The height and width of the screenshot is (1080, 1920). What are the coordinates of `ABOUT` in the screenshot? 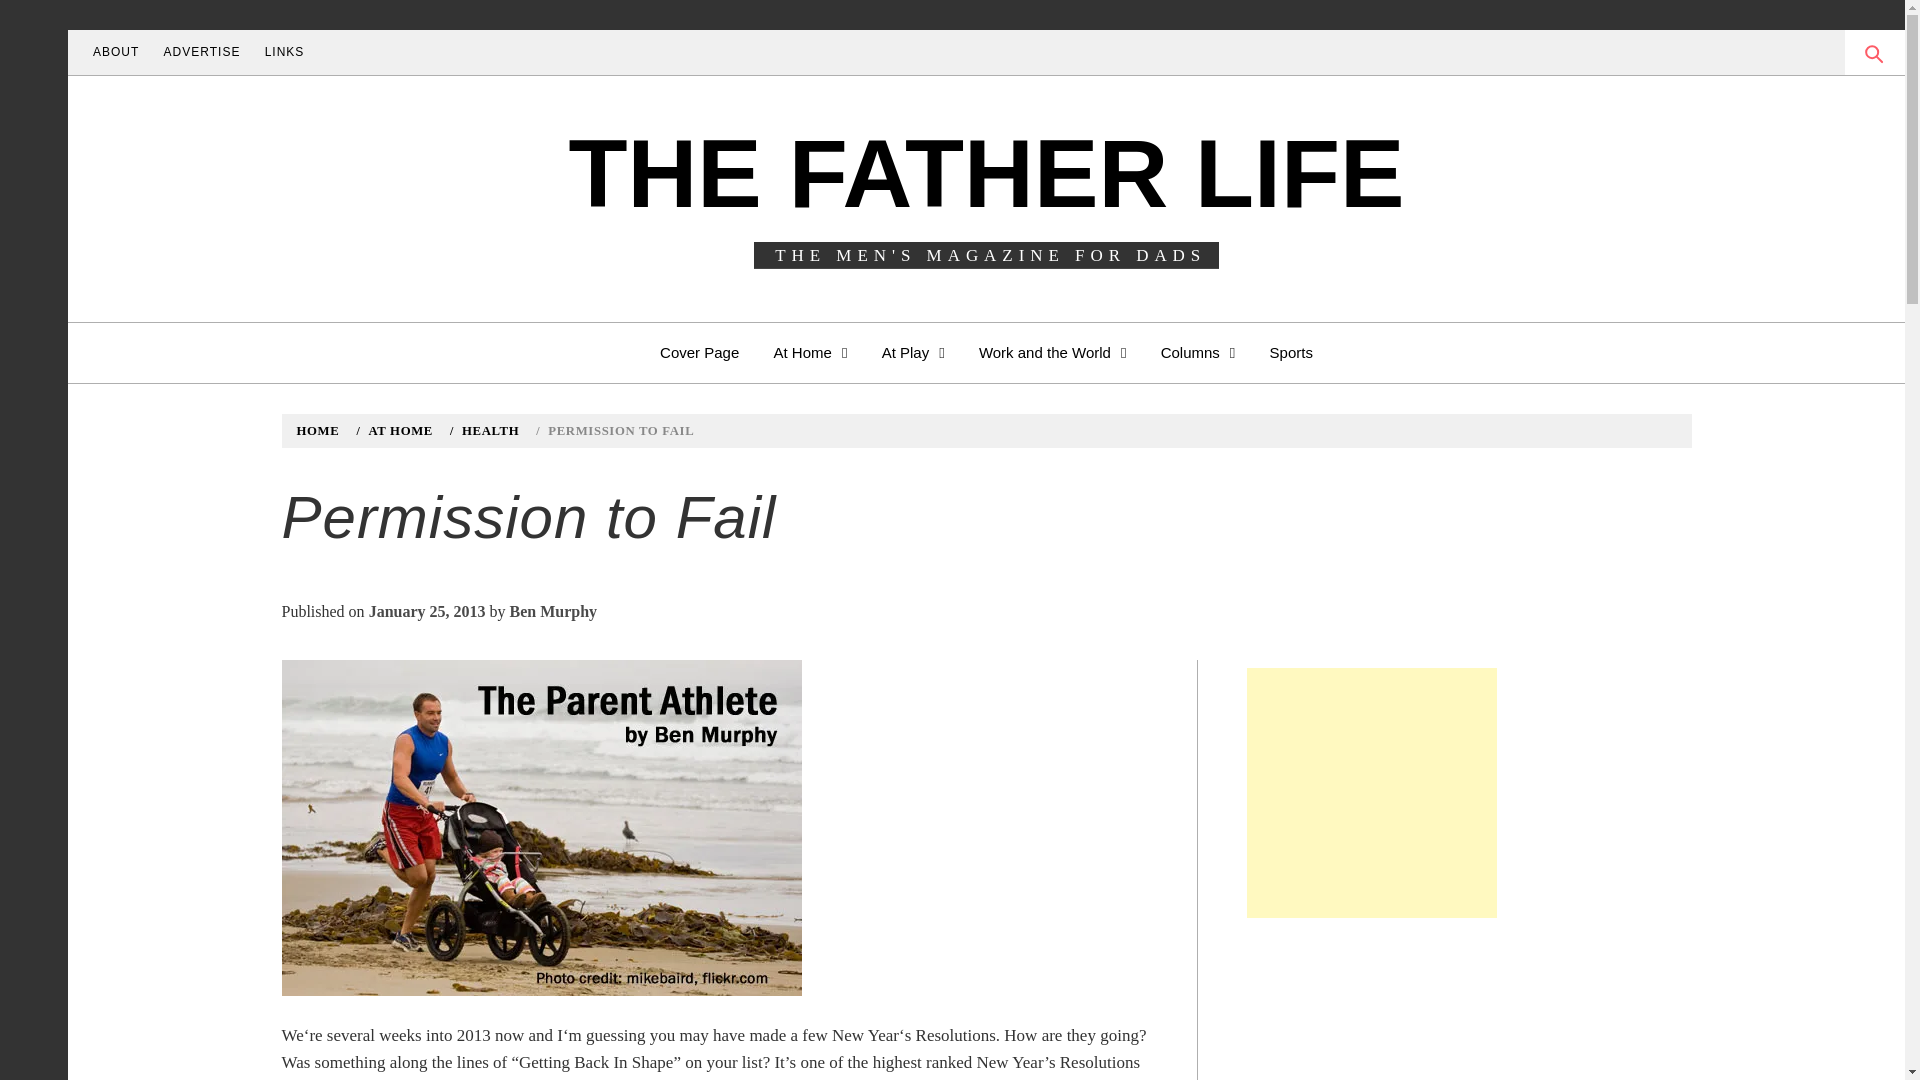 It's located at (116, 52).